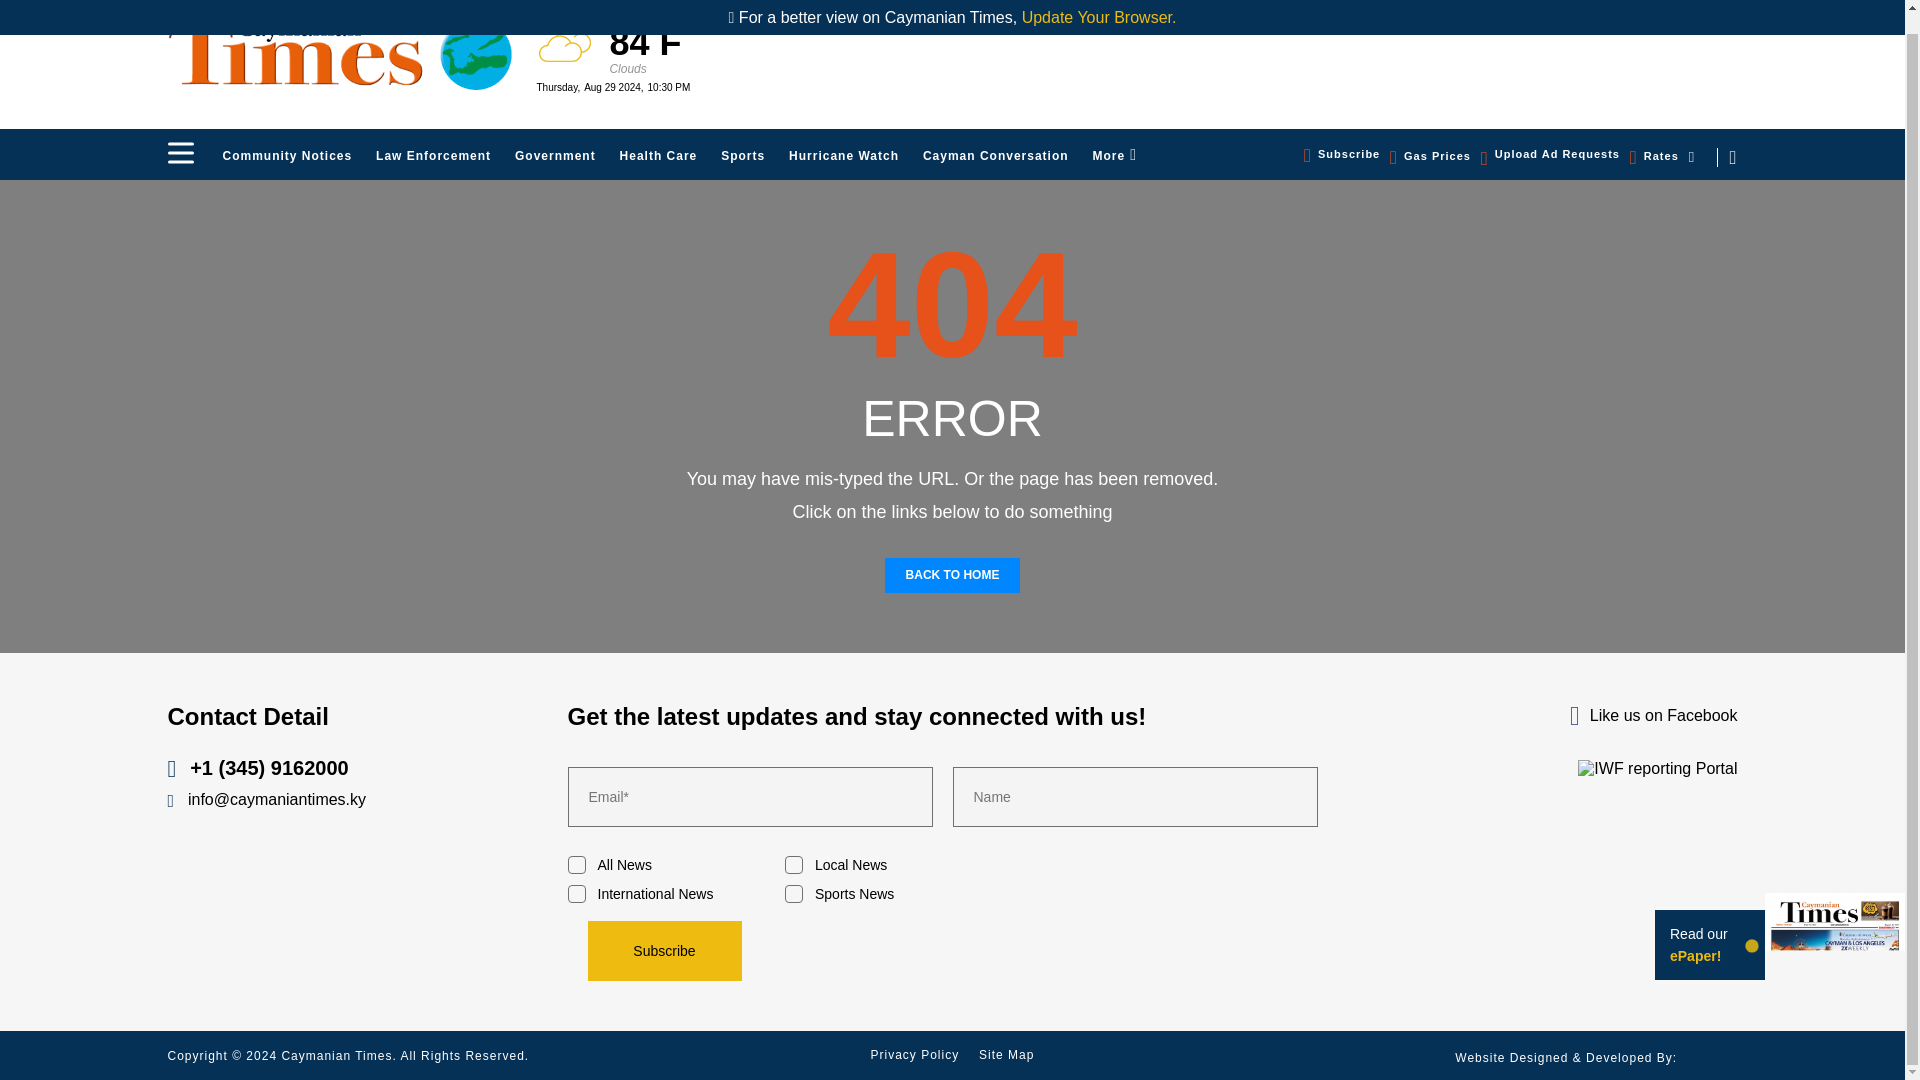  What do you see at coordinates (1098, 3) in the screenshot?
I see `Update Your Browser` at bounding box center [1098, 3].